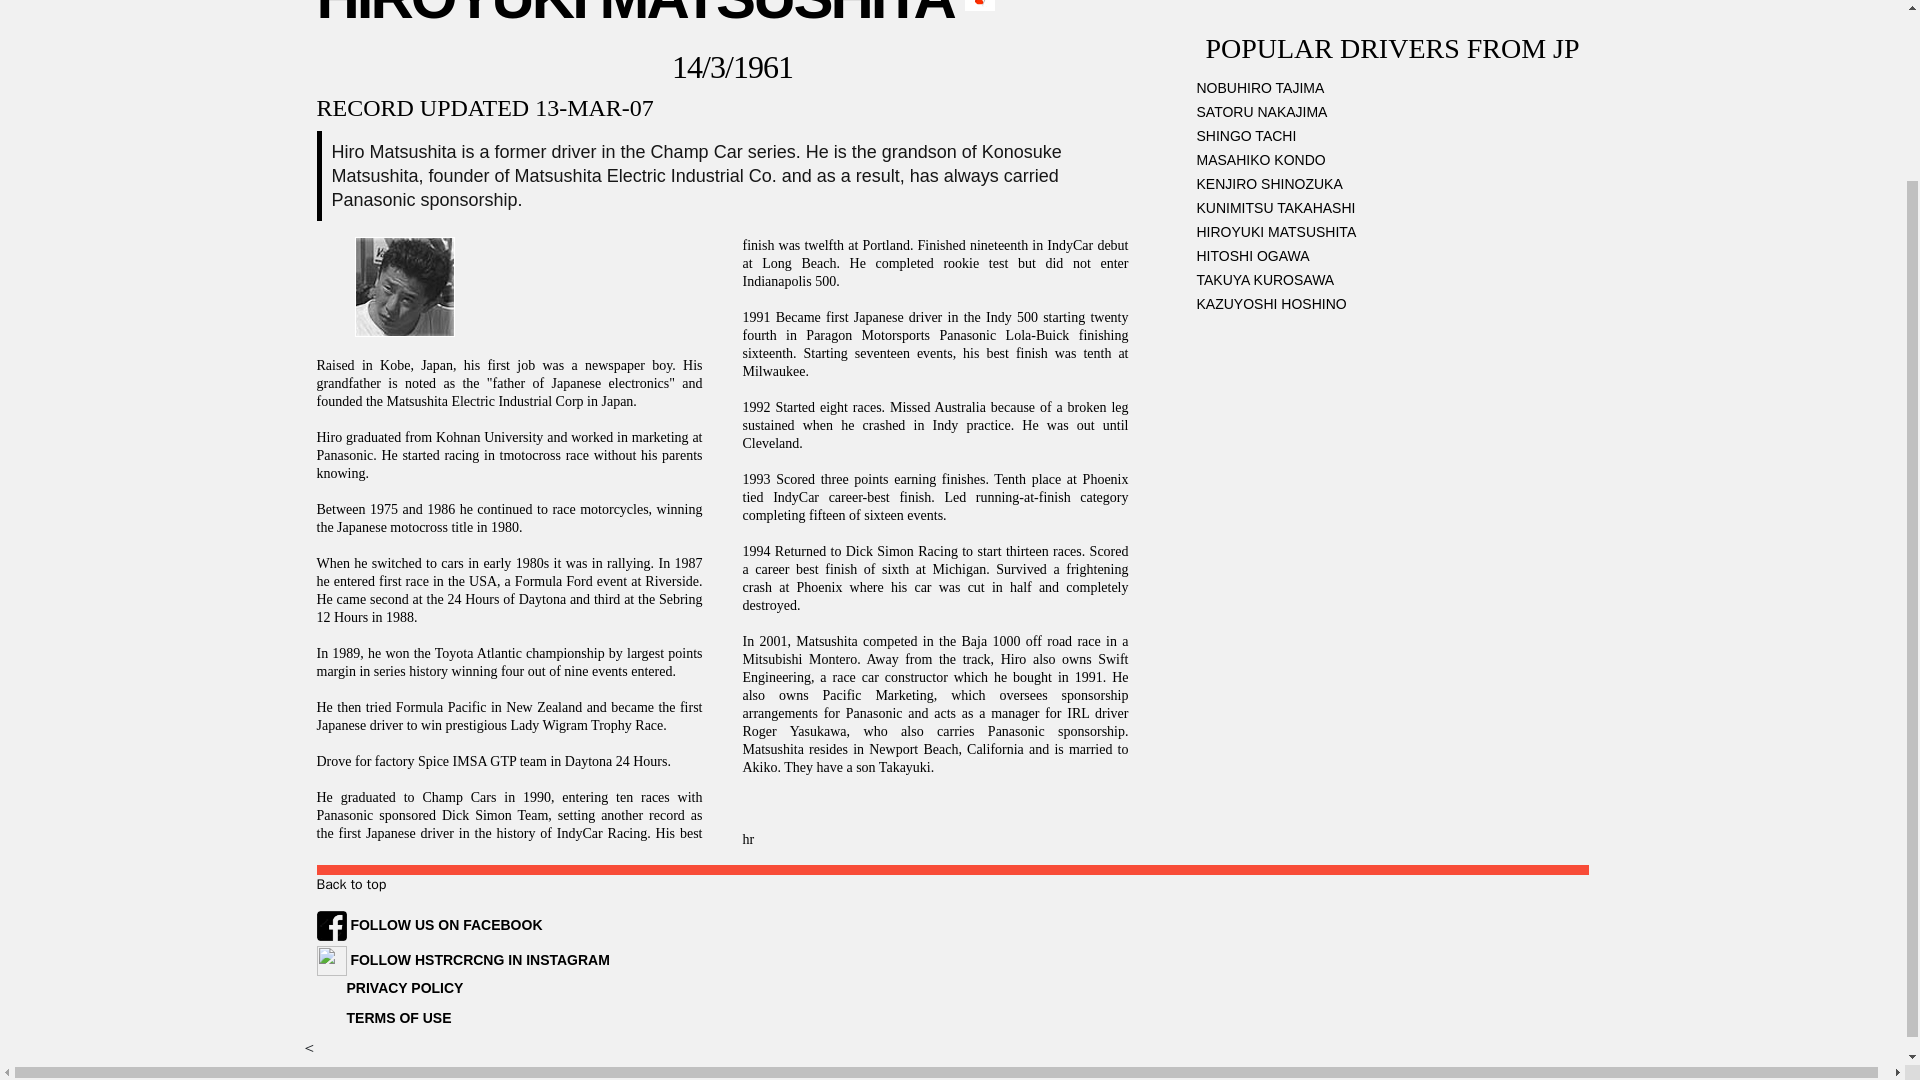 This screenshot has height=1080, width=1920. Describe the element at coordinates (1392, 32) in the screenshot. I see `NOBUHIRO TAJIMA` at that location.